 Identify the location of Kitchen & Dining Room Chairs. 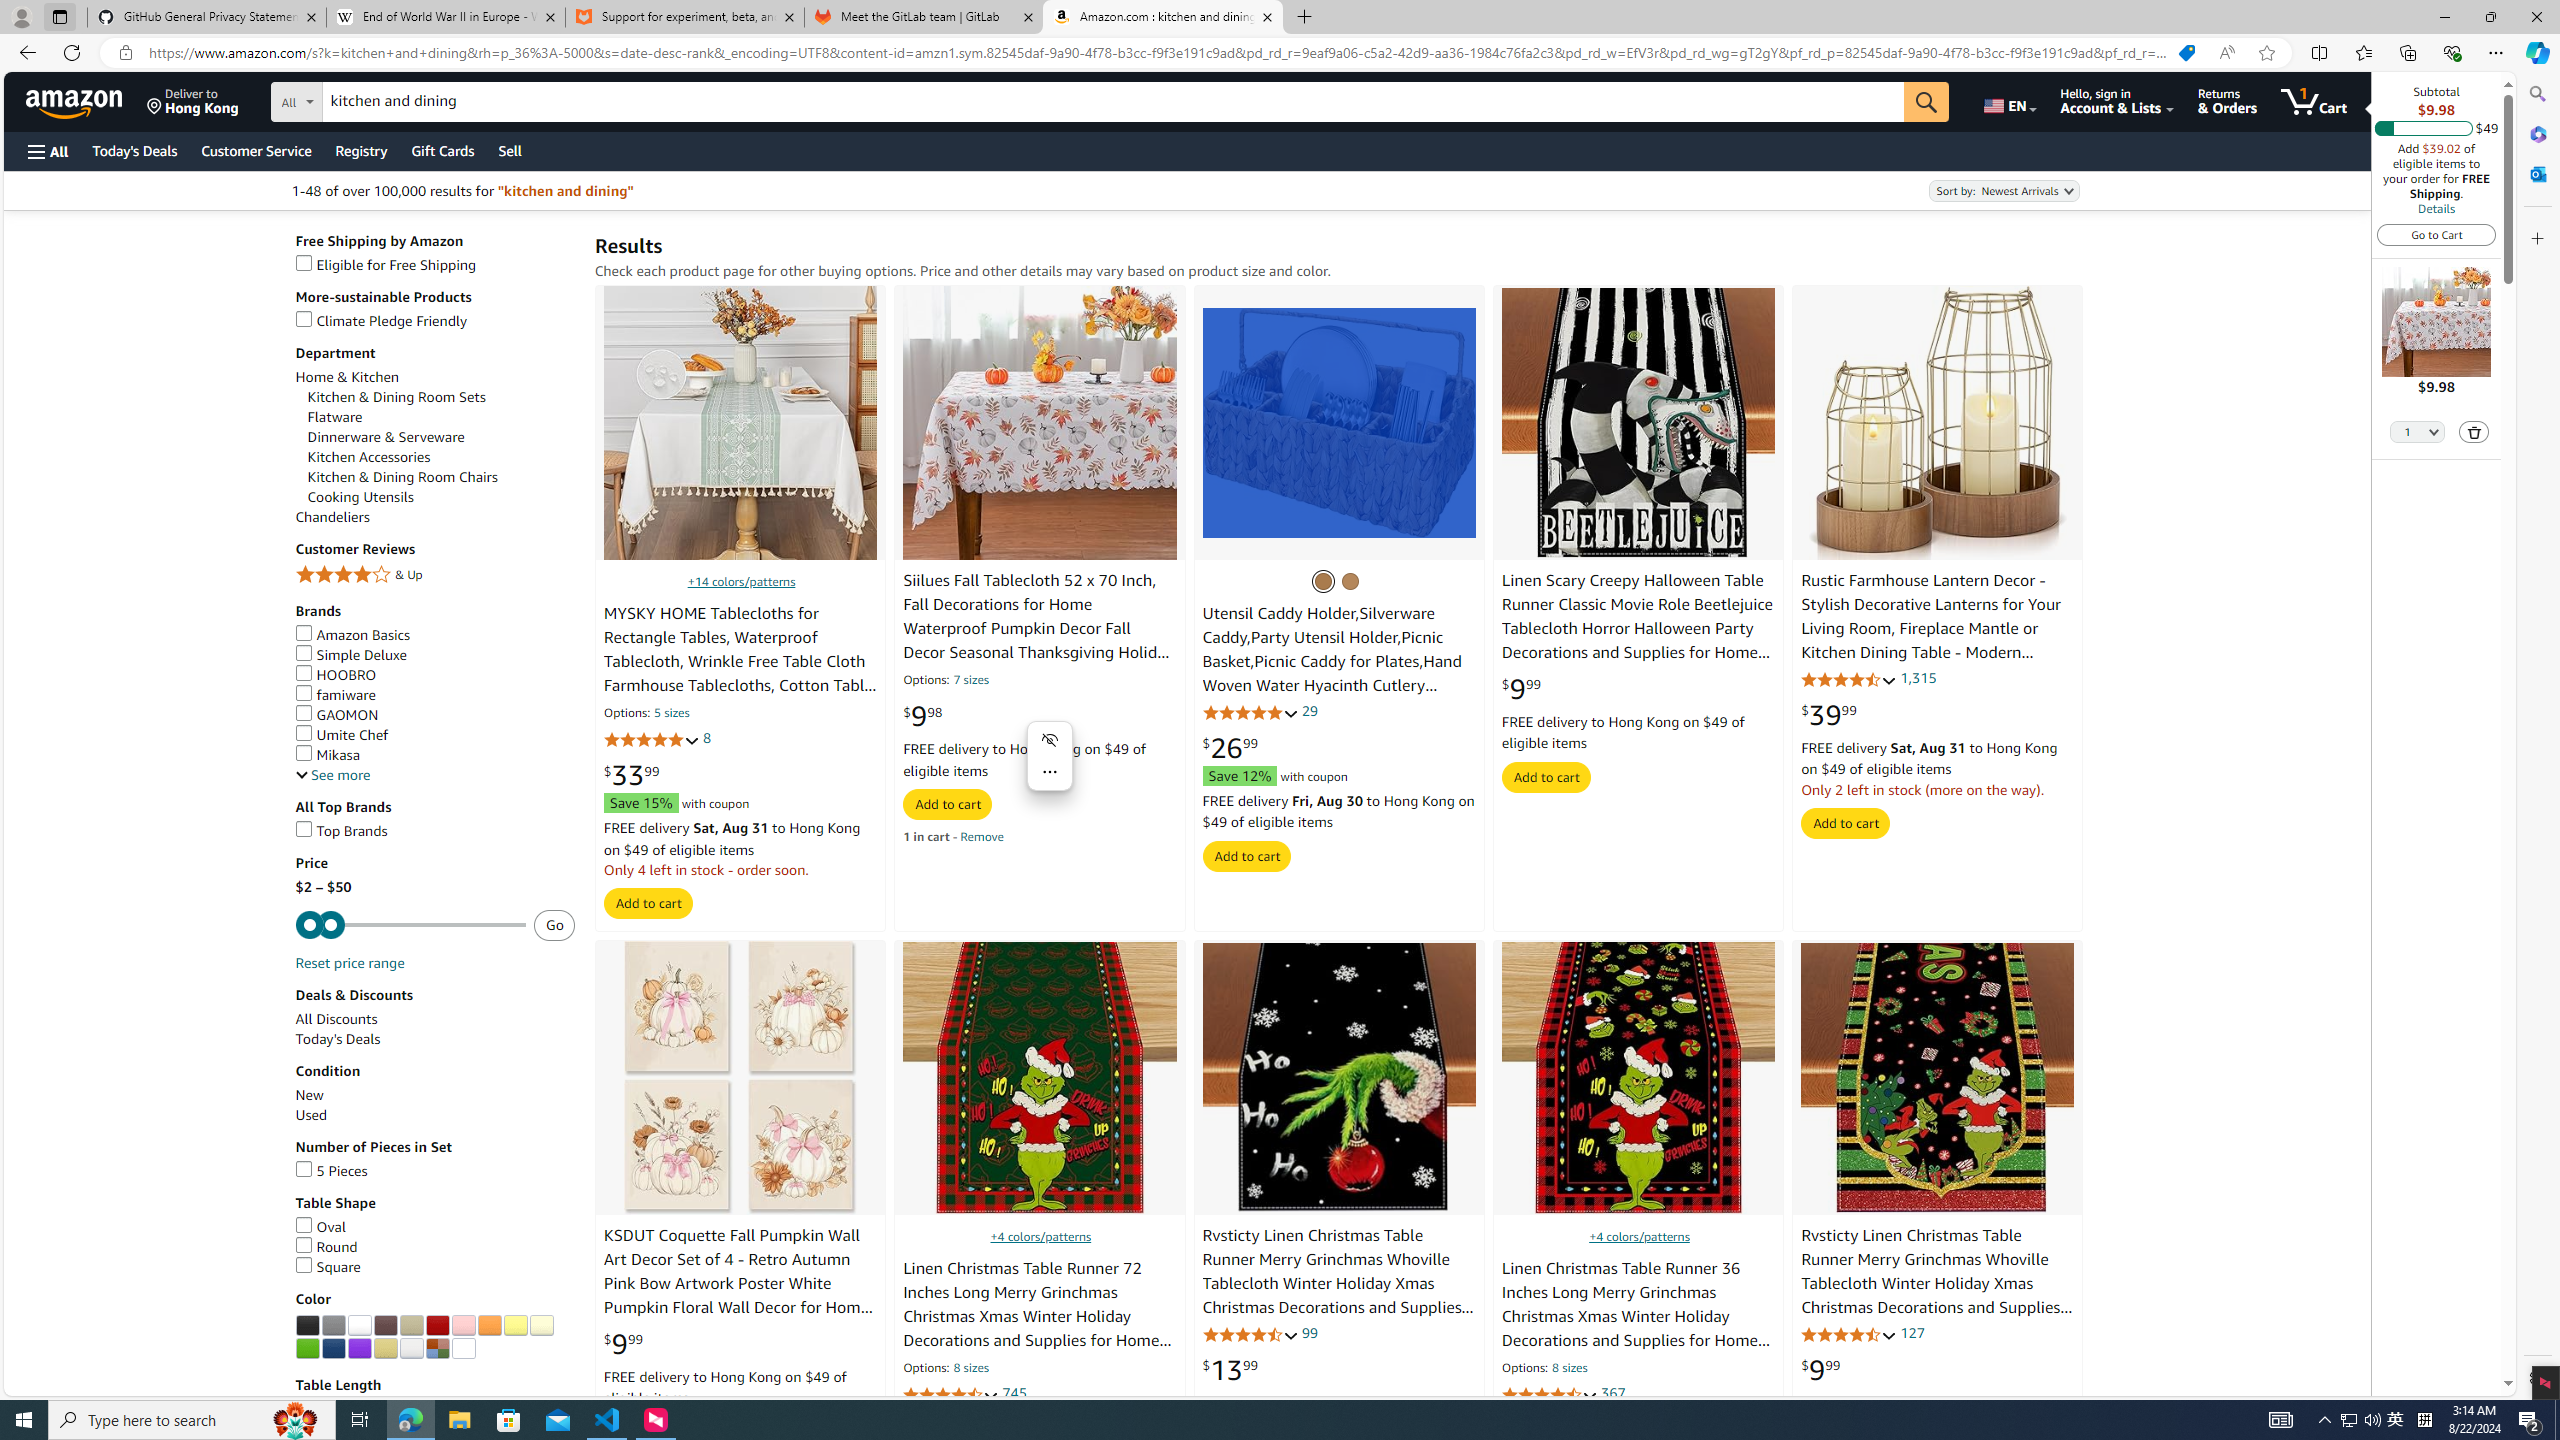
(403, 477).